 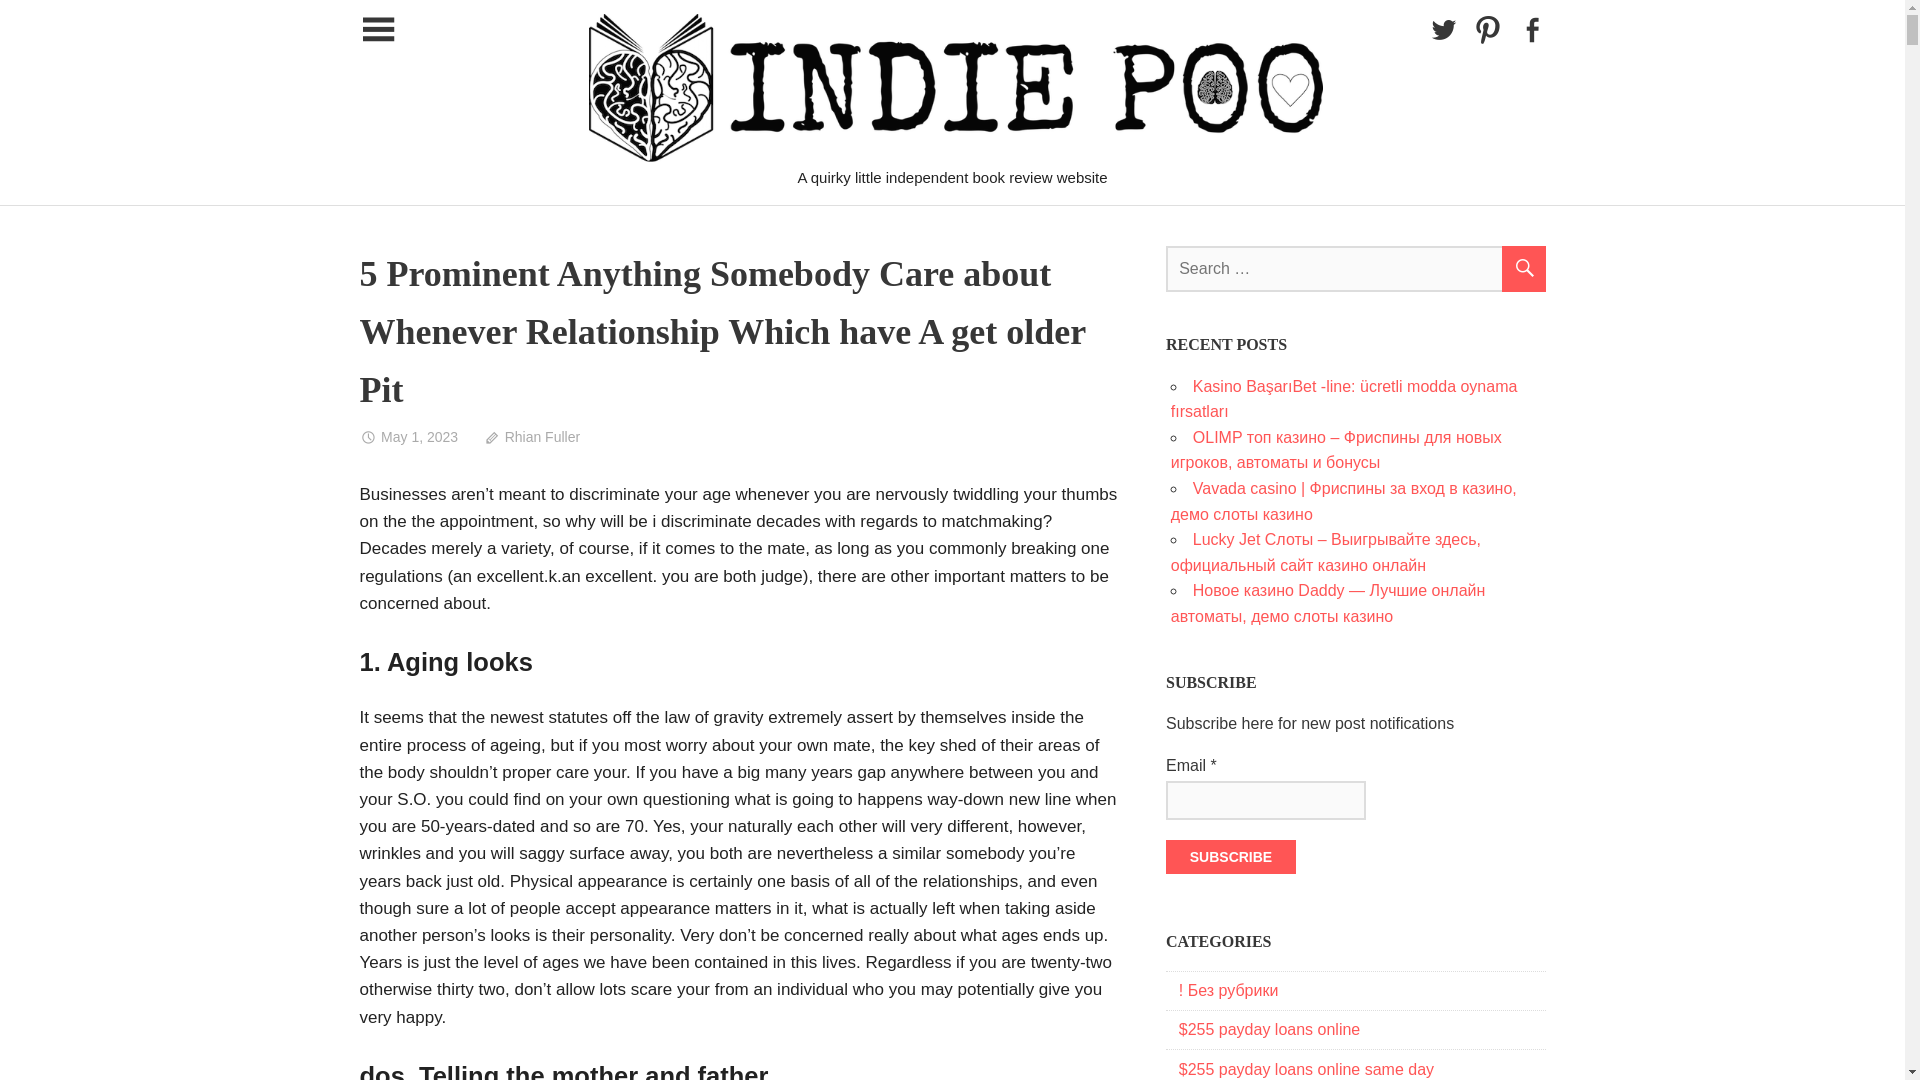 I want to click on May 1, 2023, so click(x=409, y=436).